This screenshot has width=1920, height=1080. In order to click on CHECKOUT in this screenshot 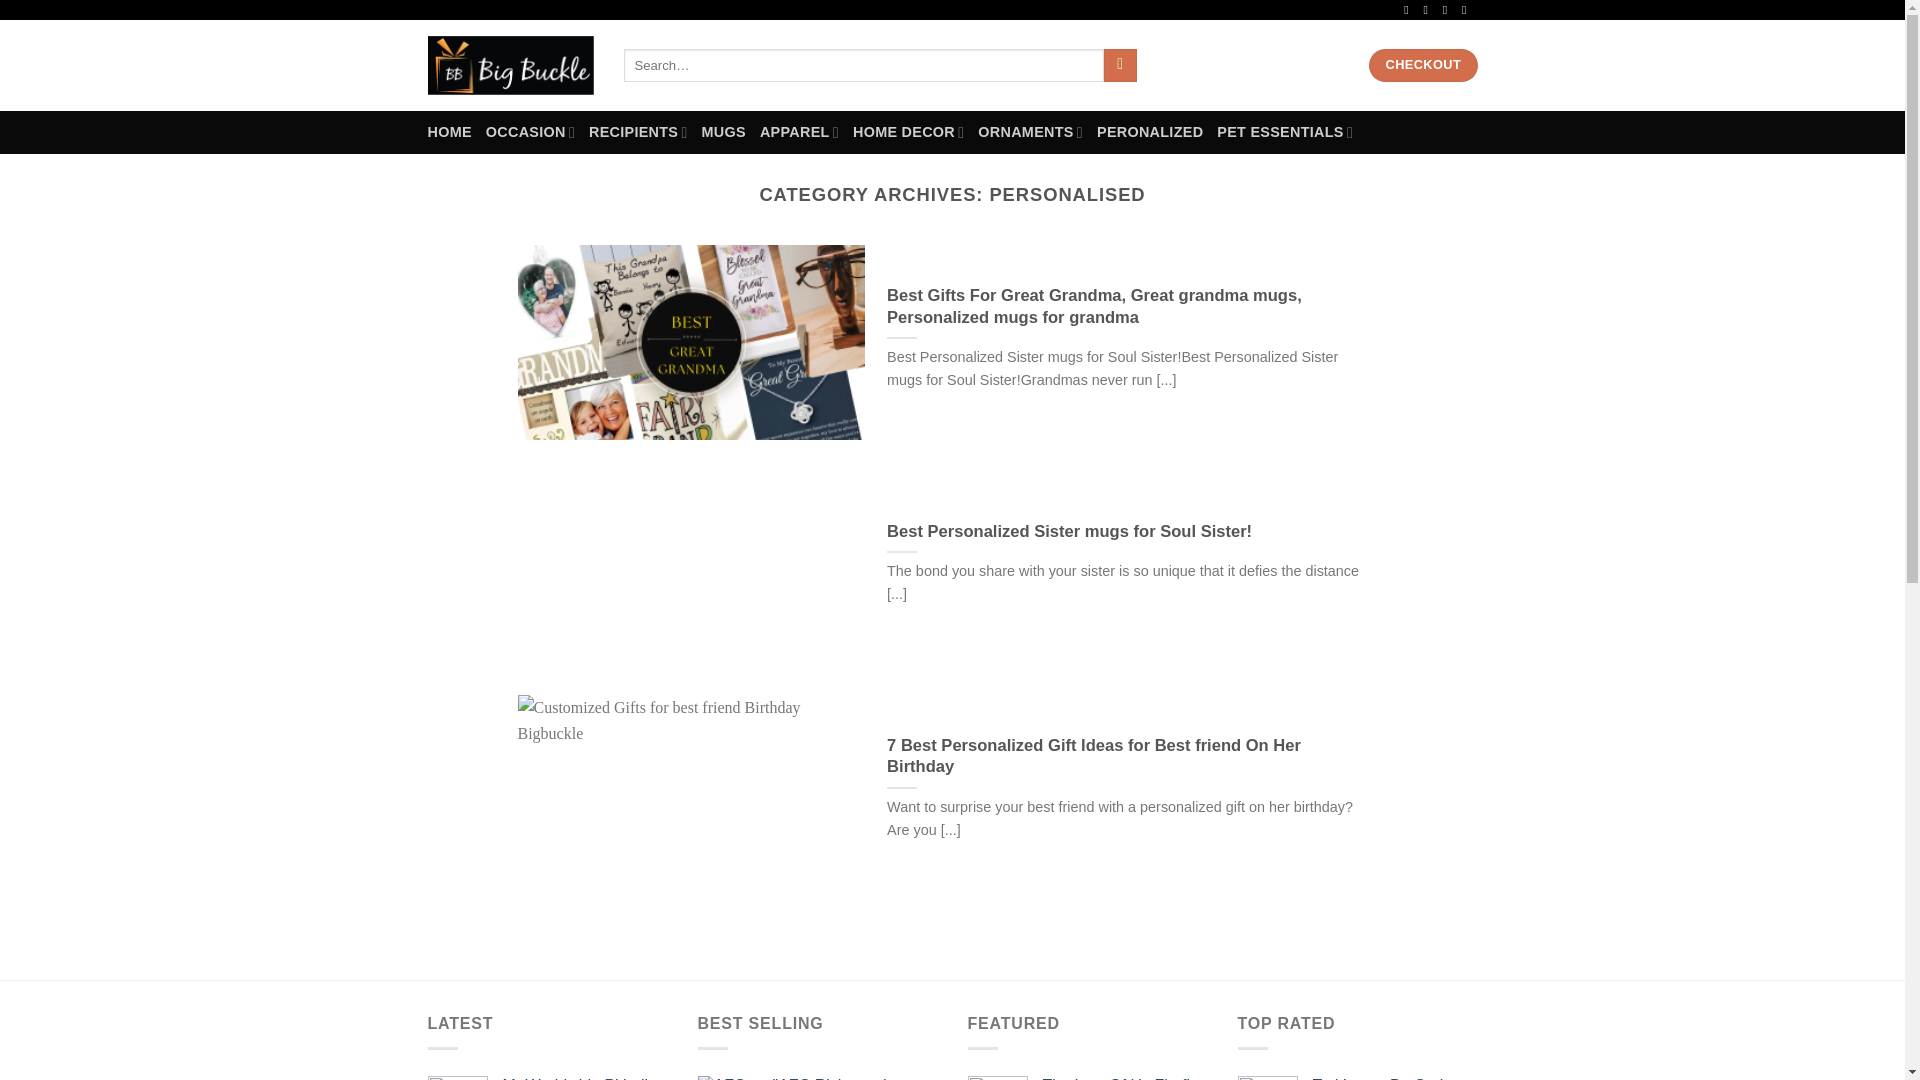, I will do `click(1422, 65)`.